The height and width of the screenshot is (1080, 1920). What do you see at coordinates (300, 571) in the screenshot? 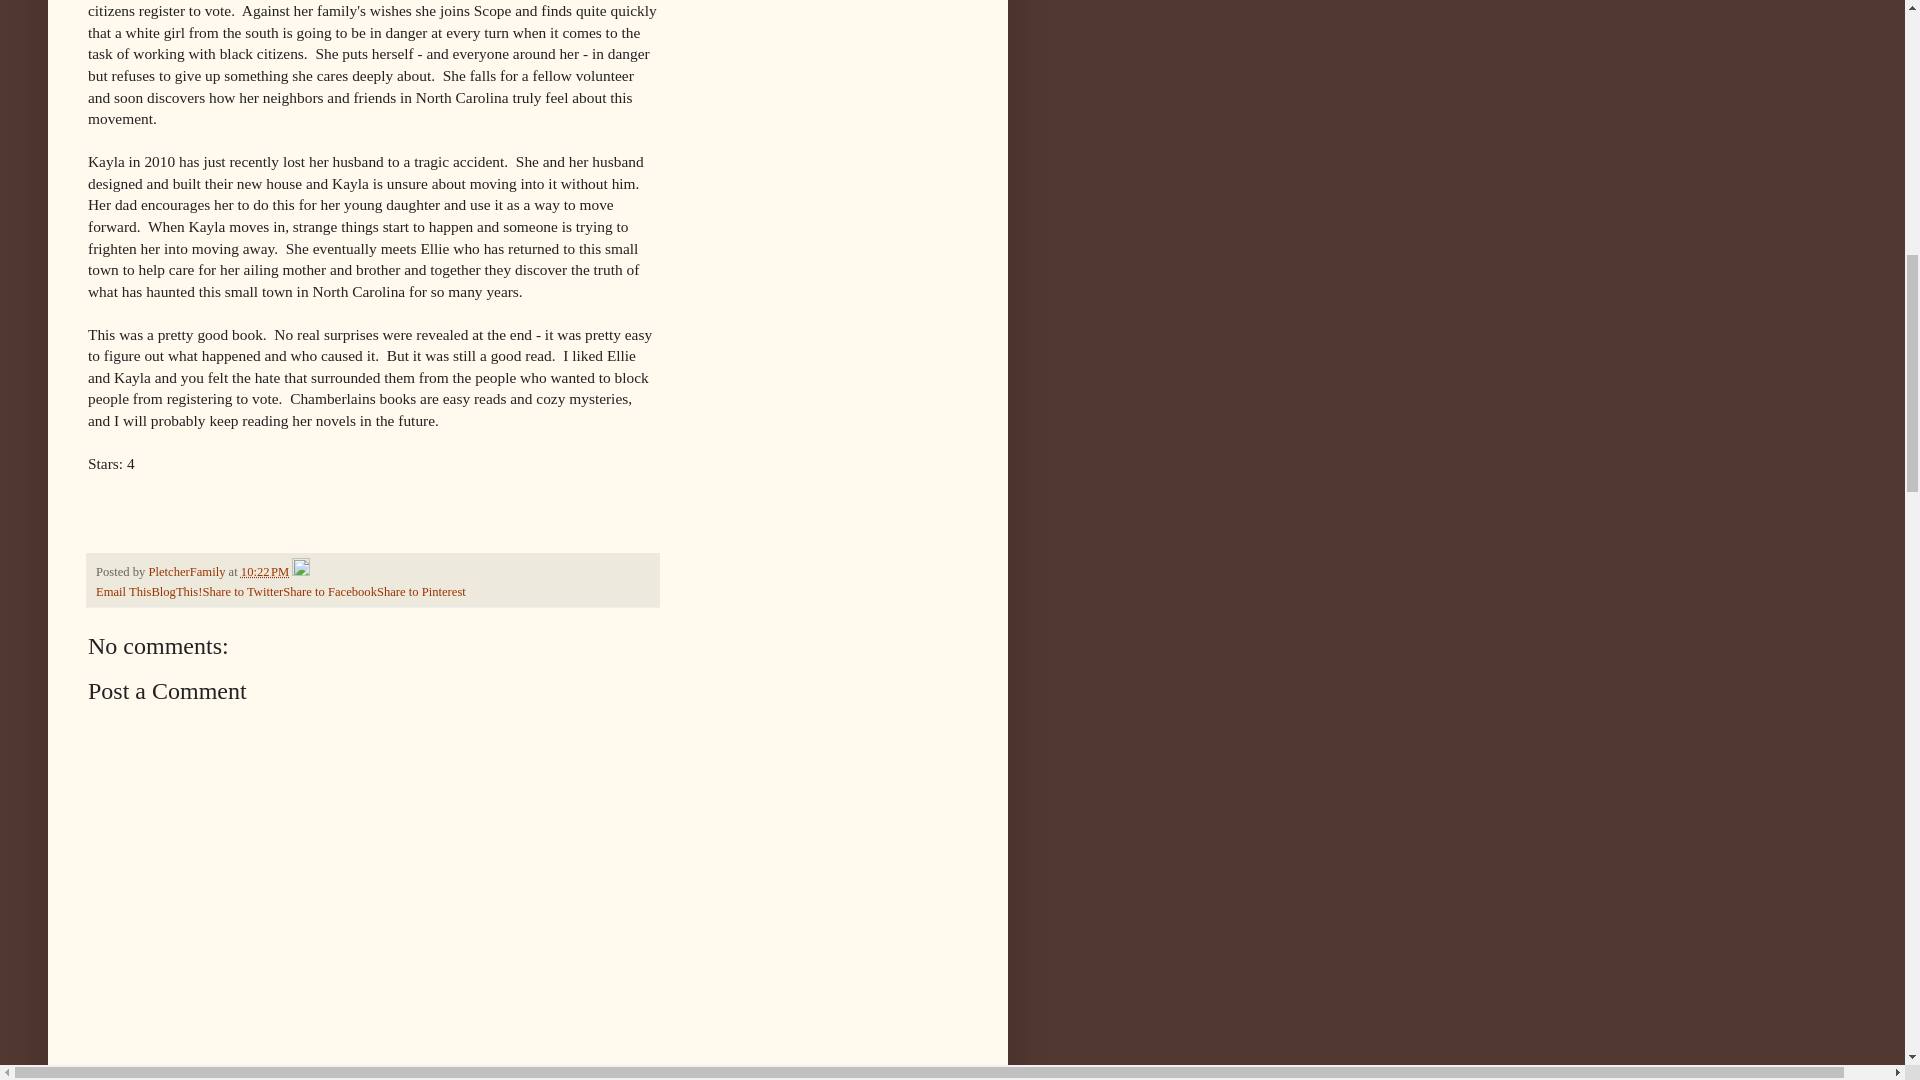
I see `Edit Post` at bounding box center [300, 571].